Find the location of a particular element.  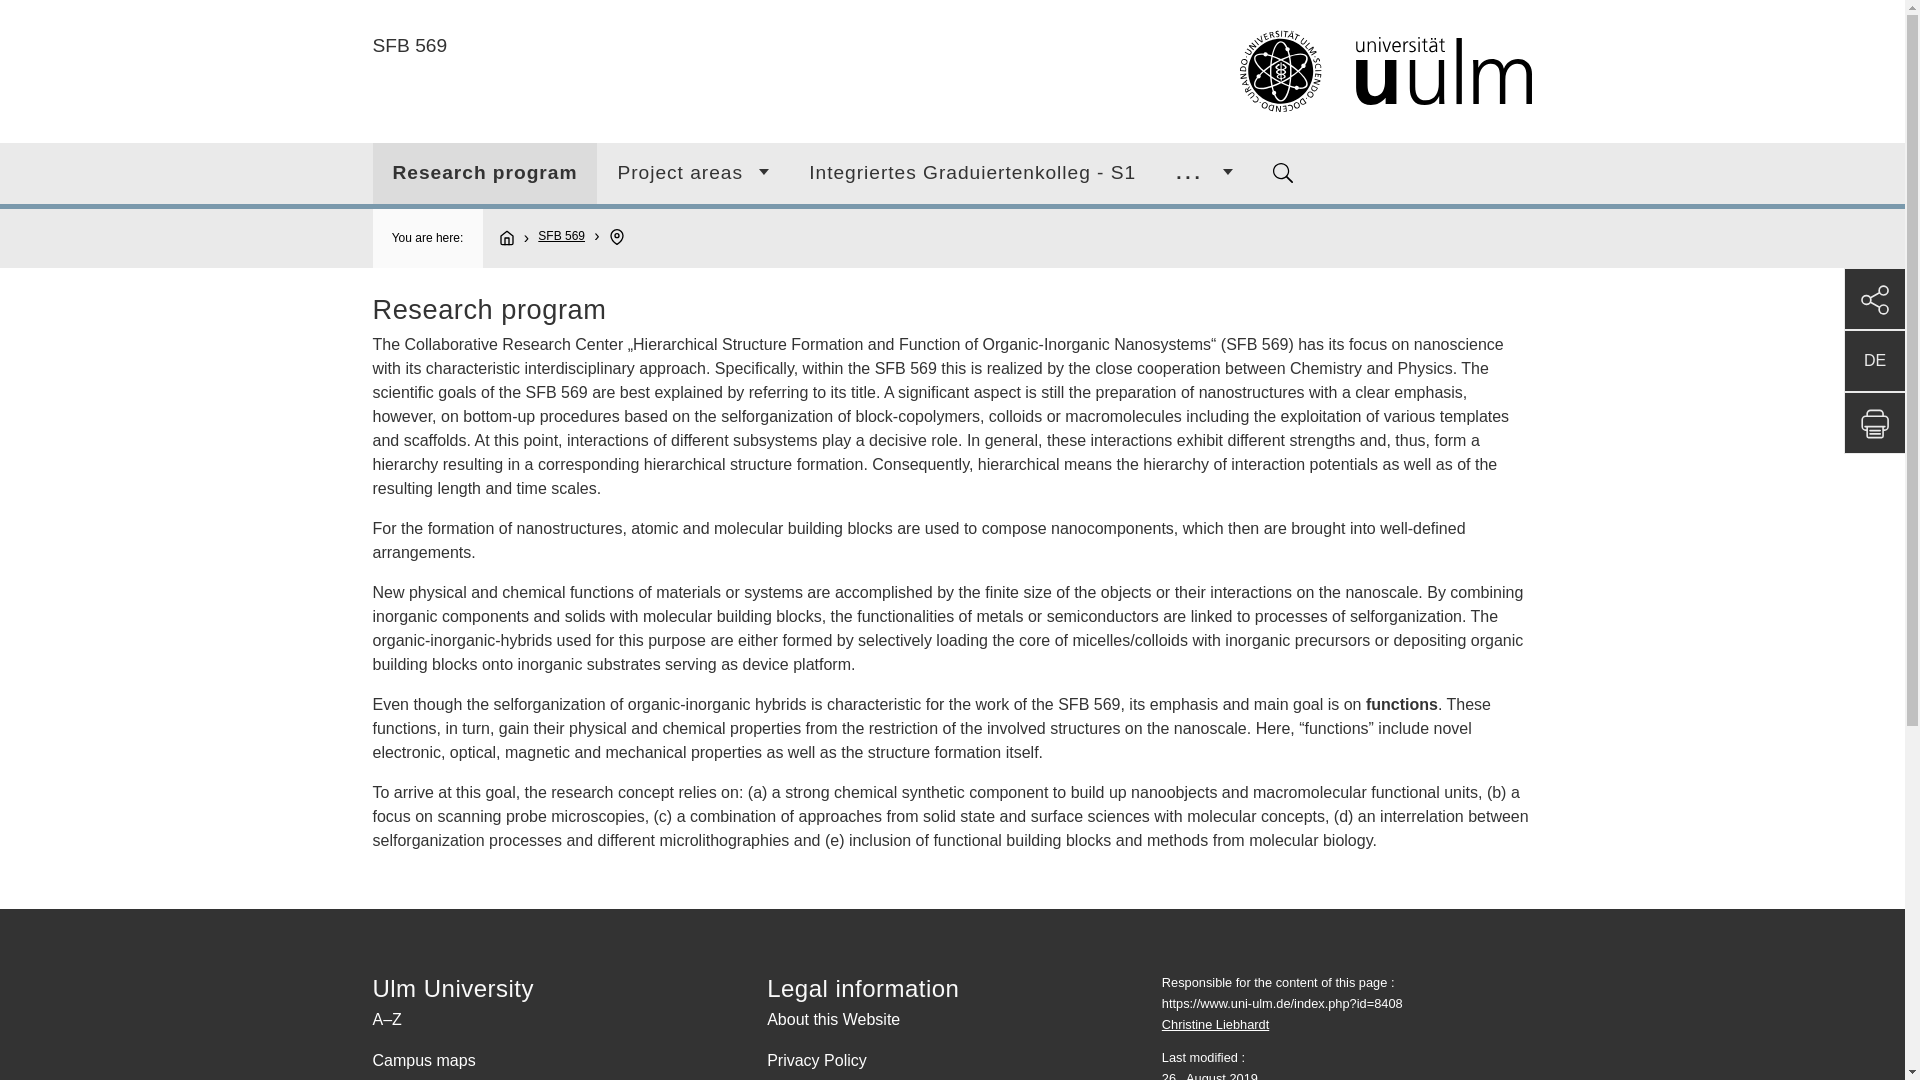

SFB 569 is located at coordinates (410, 45).